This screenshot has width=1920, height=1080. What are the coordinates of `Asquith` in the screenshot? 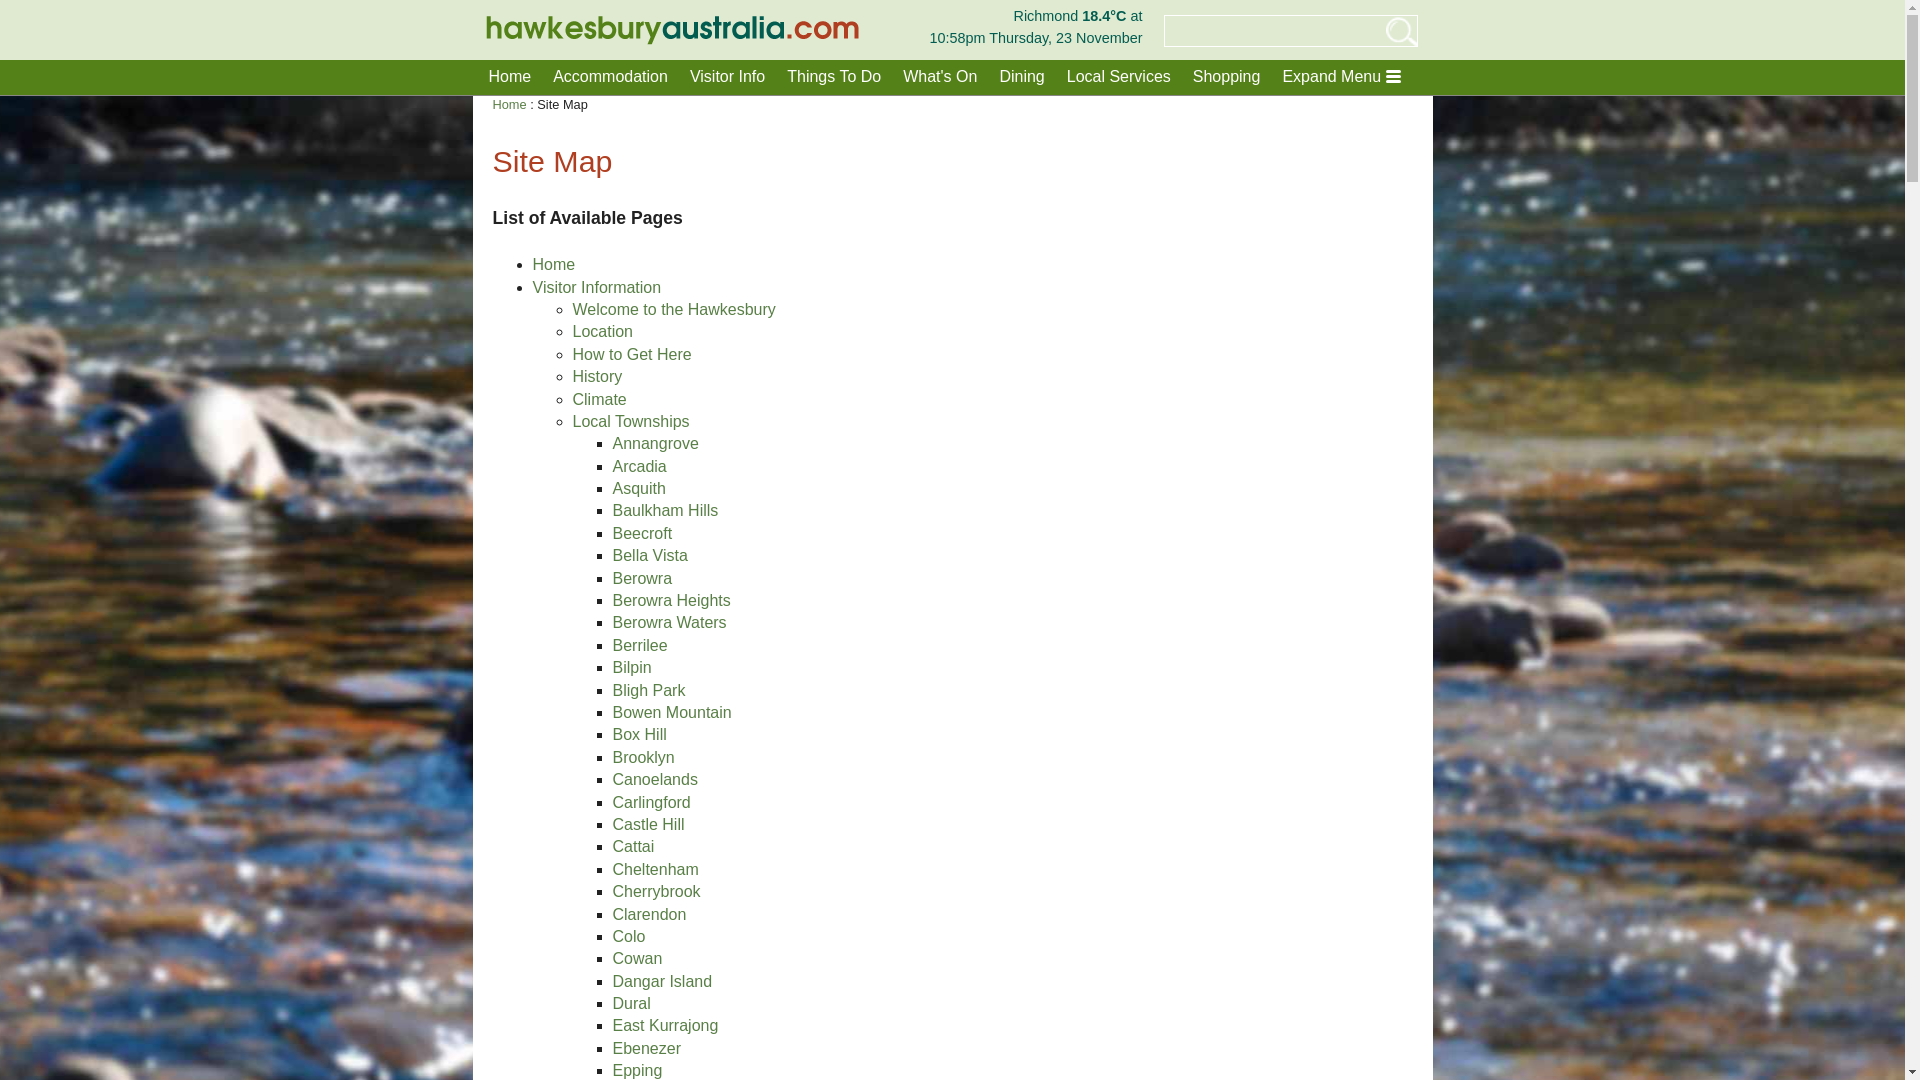 It's located at (638, 488).